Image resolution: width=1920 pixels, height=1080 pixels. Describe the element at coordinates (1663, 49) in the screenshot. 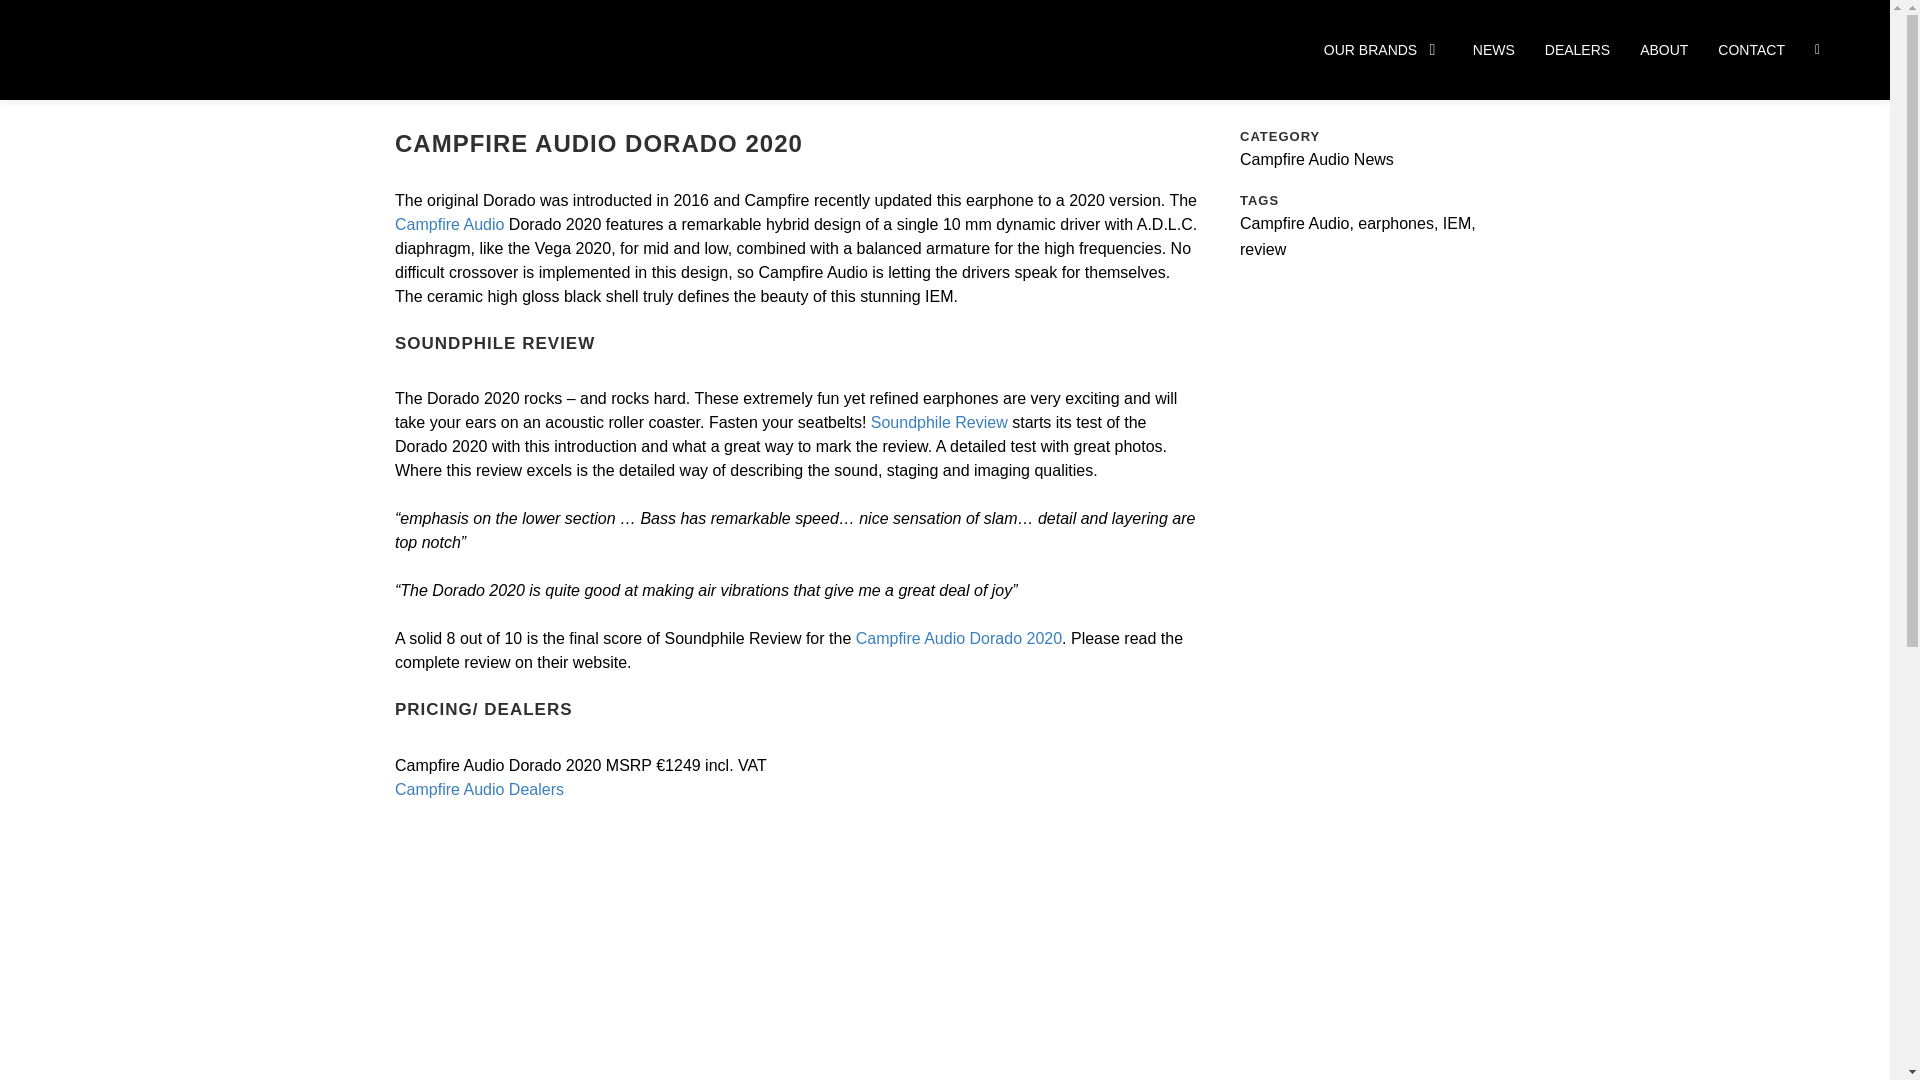

I see `ABOUT` at that location.